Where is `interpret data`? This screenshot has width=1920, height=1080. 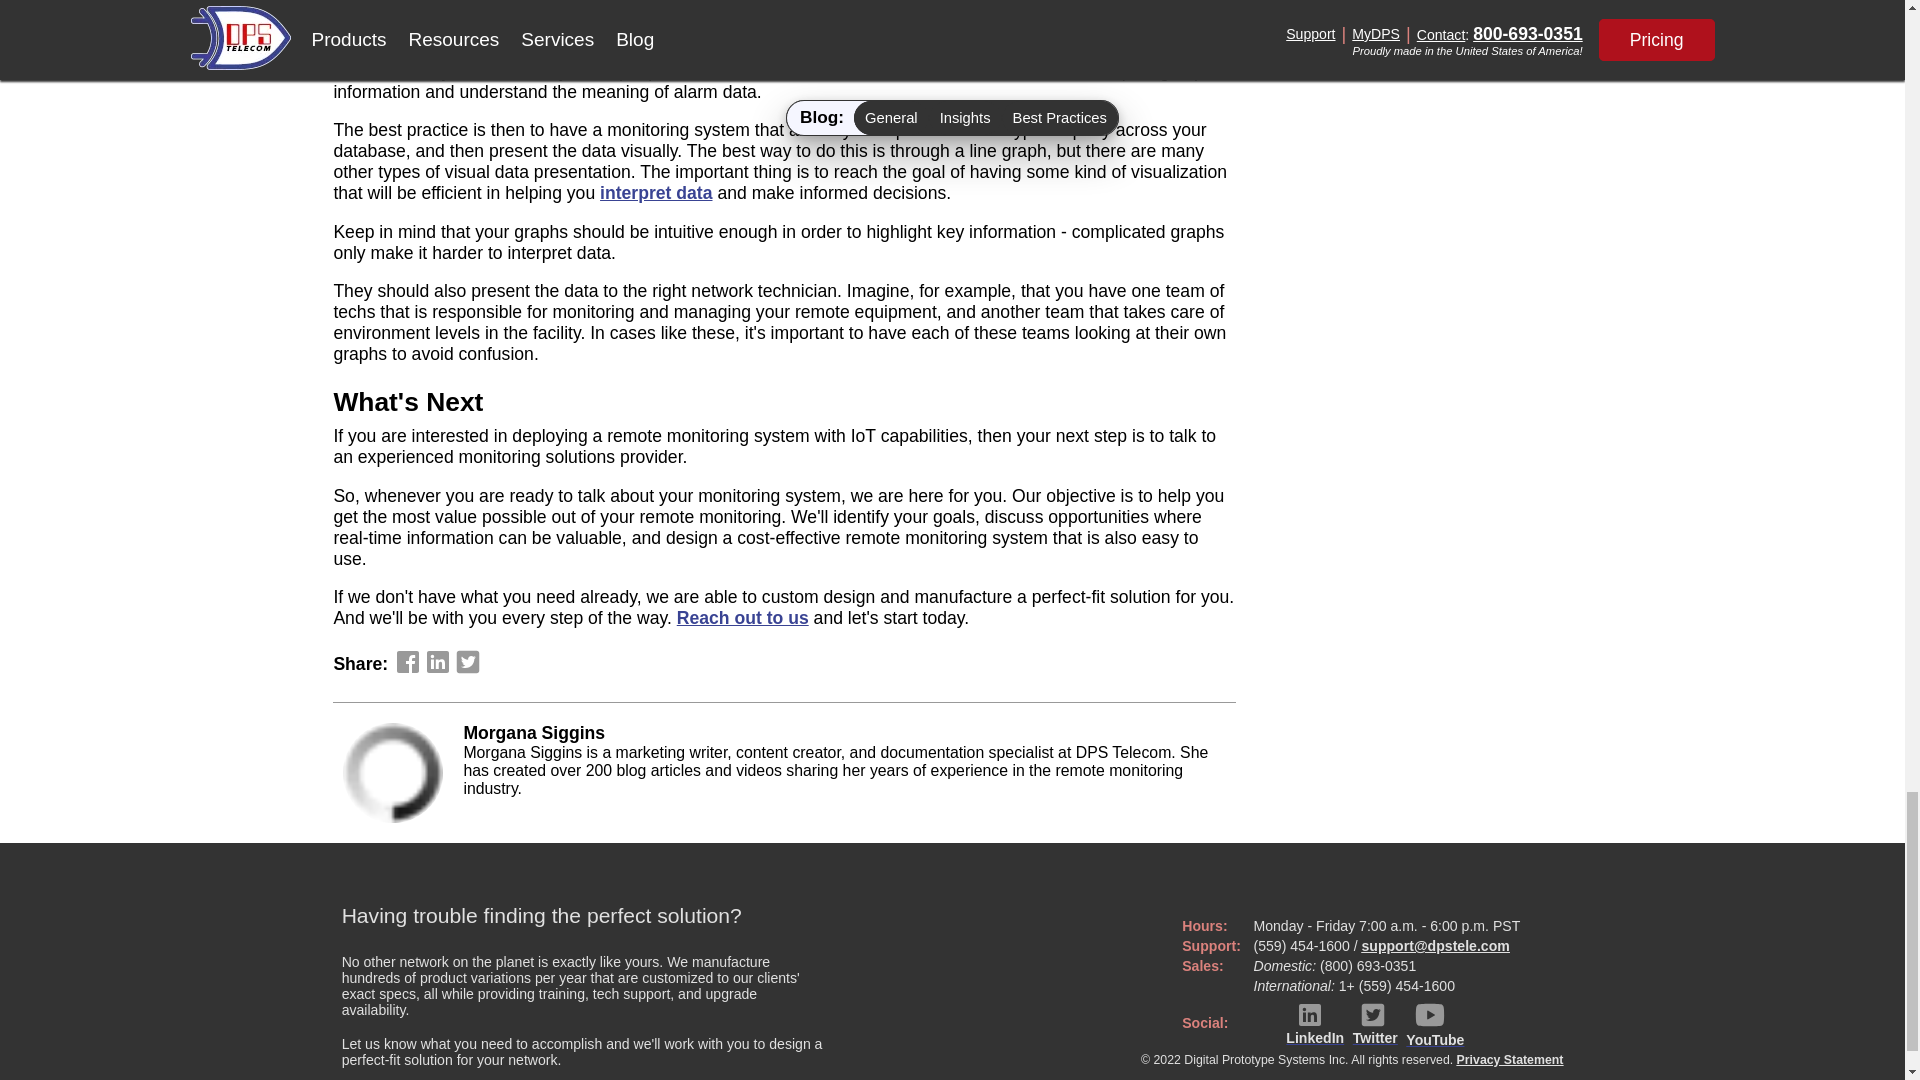 interpret data is located at coordinates (656, 192).